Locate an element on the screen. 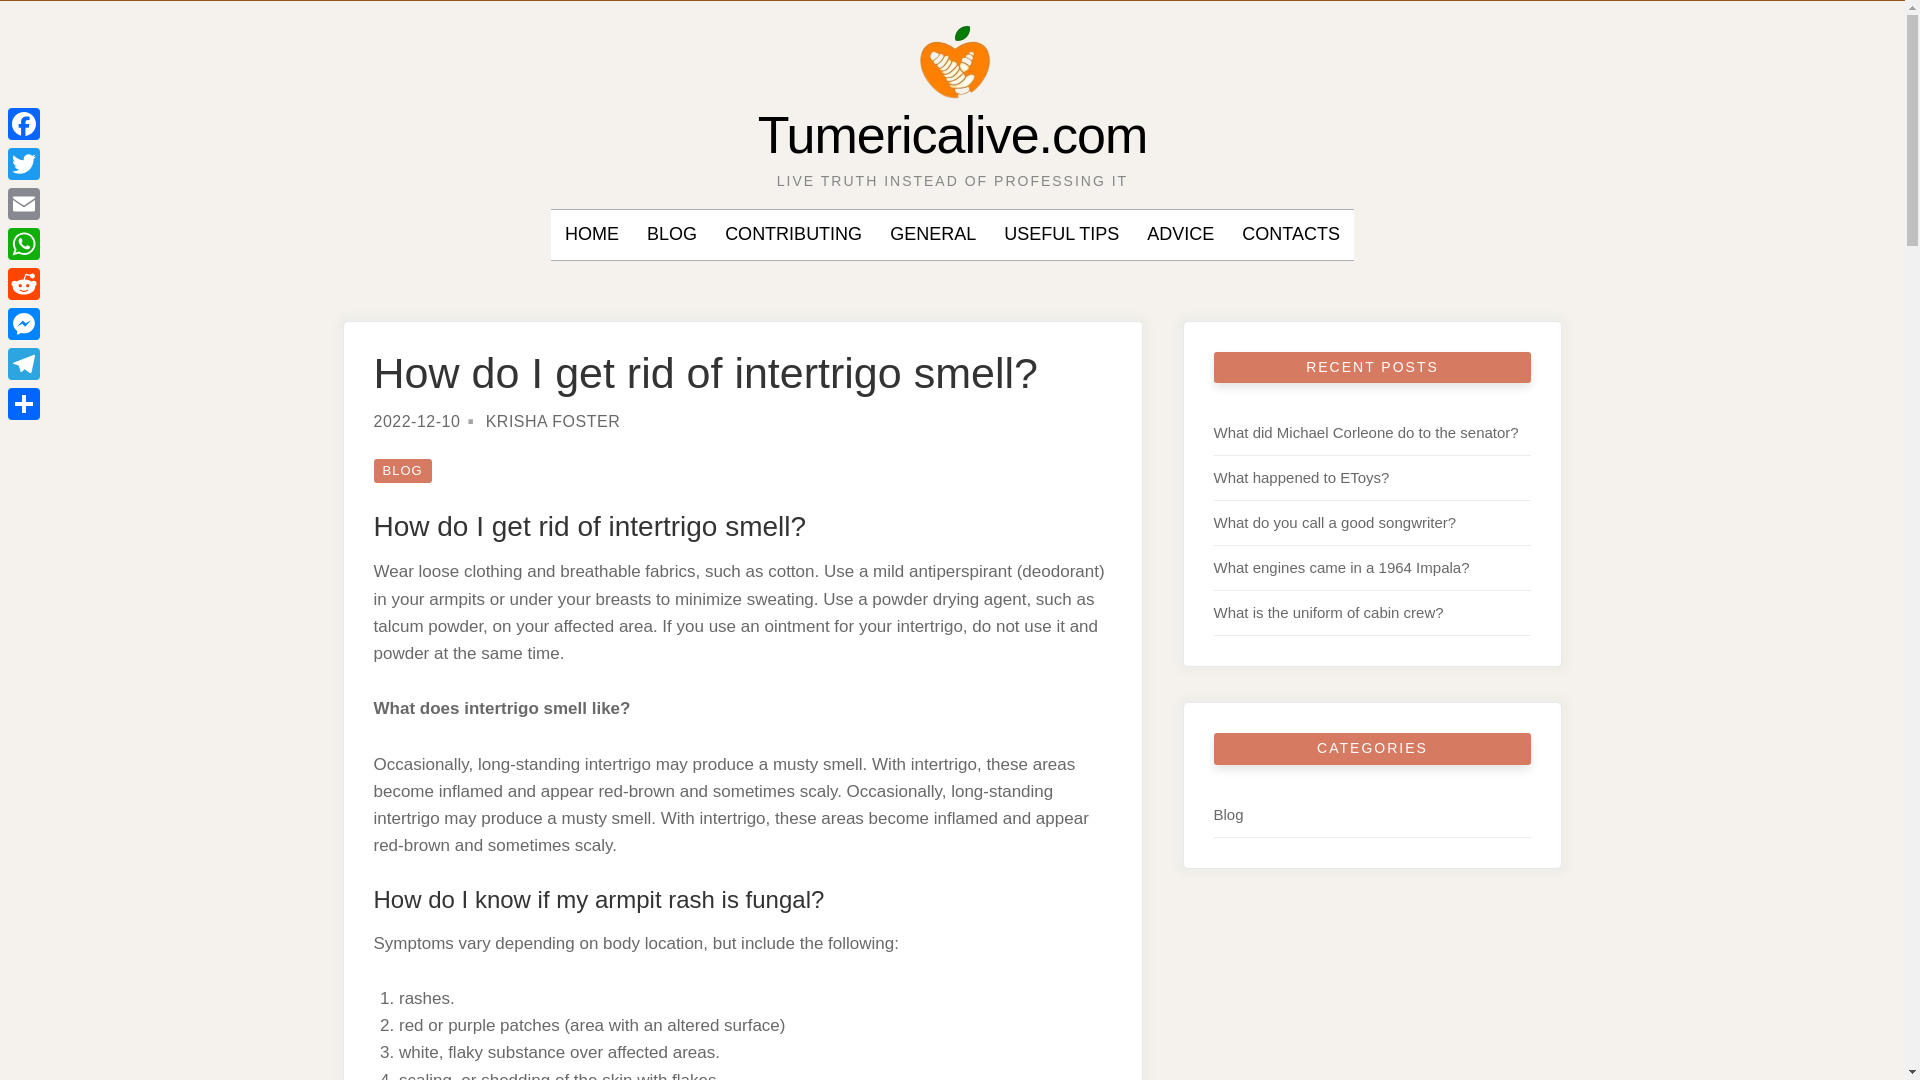 This screenshot has width=1920, height=1080. What is the uniform of cabin crew? is located at coordinates (1328, 612).